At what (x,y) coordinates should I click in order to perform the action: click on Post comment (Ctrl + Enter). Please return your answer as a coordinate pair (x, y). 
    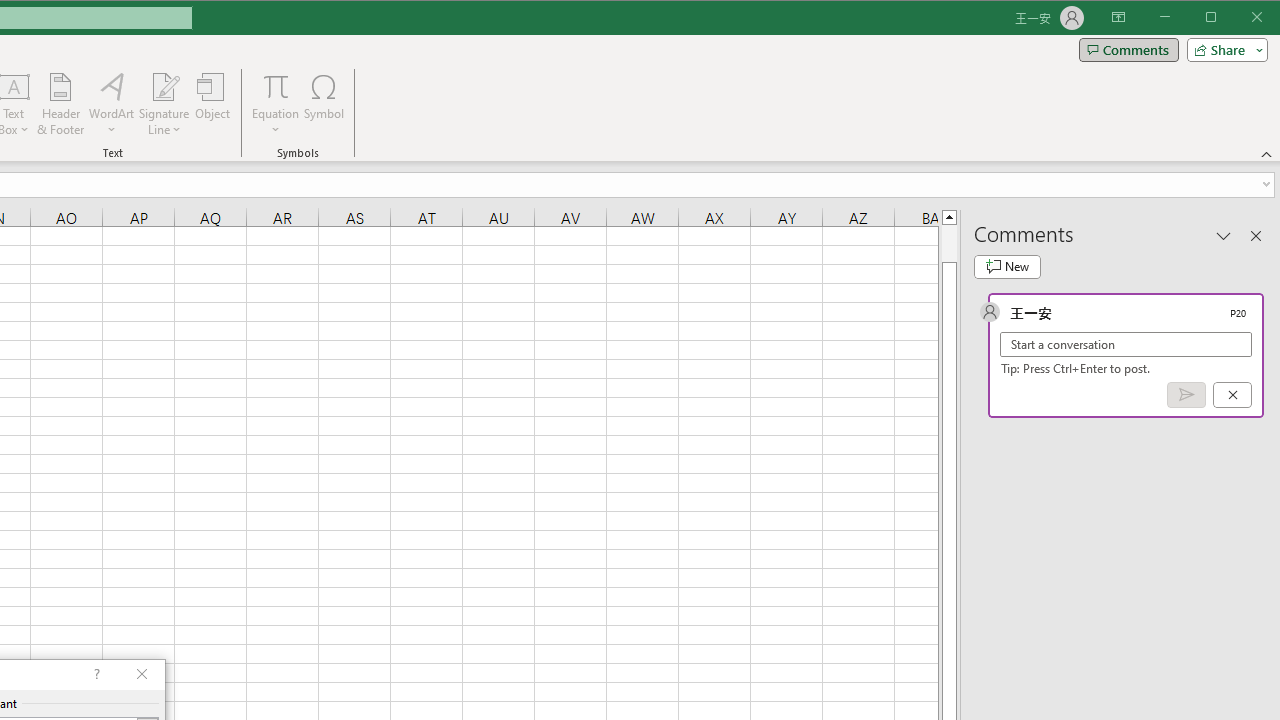
    Looking at the image, I should click on (1186, 395).